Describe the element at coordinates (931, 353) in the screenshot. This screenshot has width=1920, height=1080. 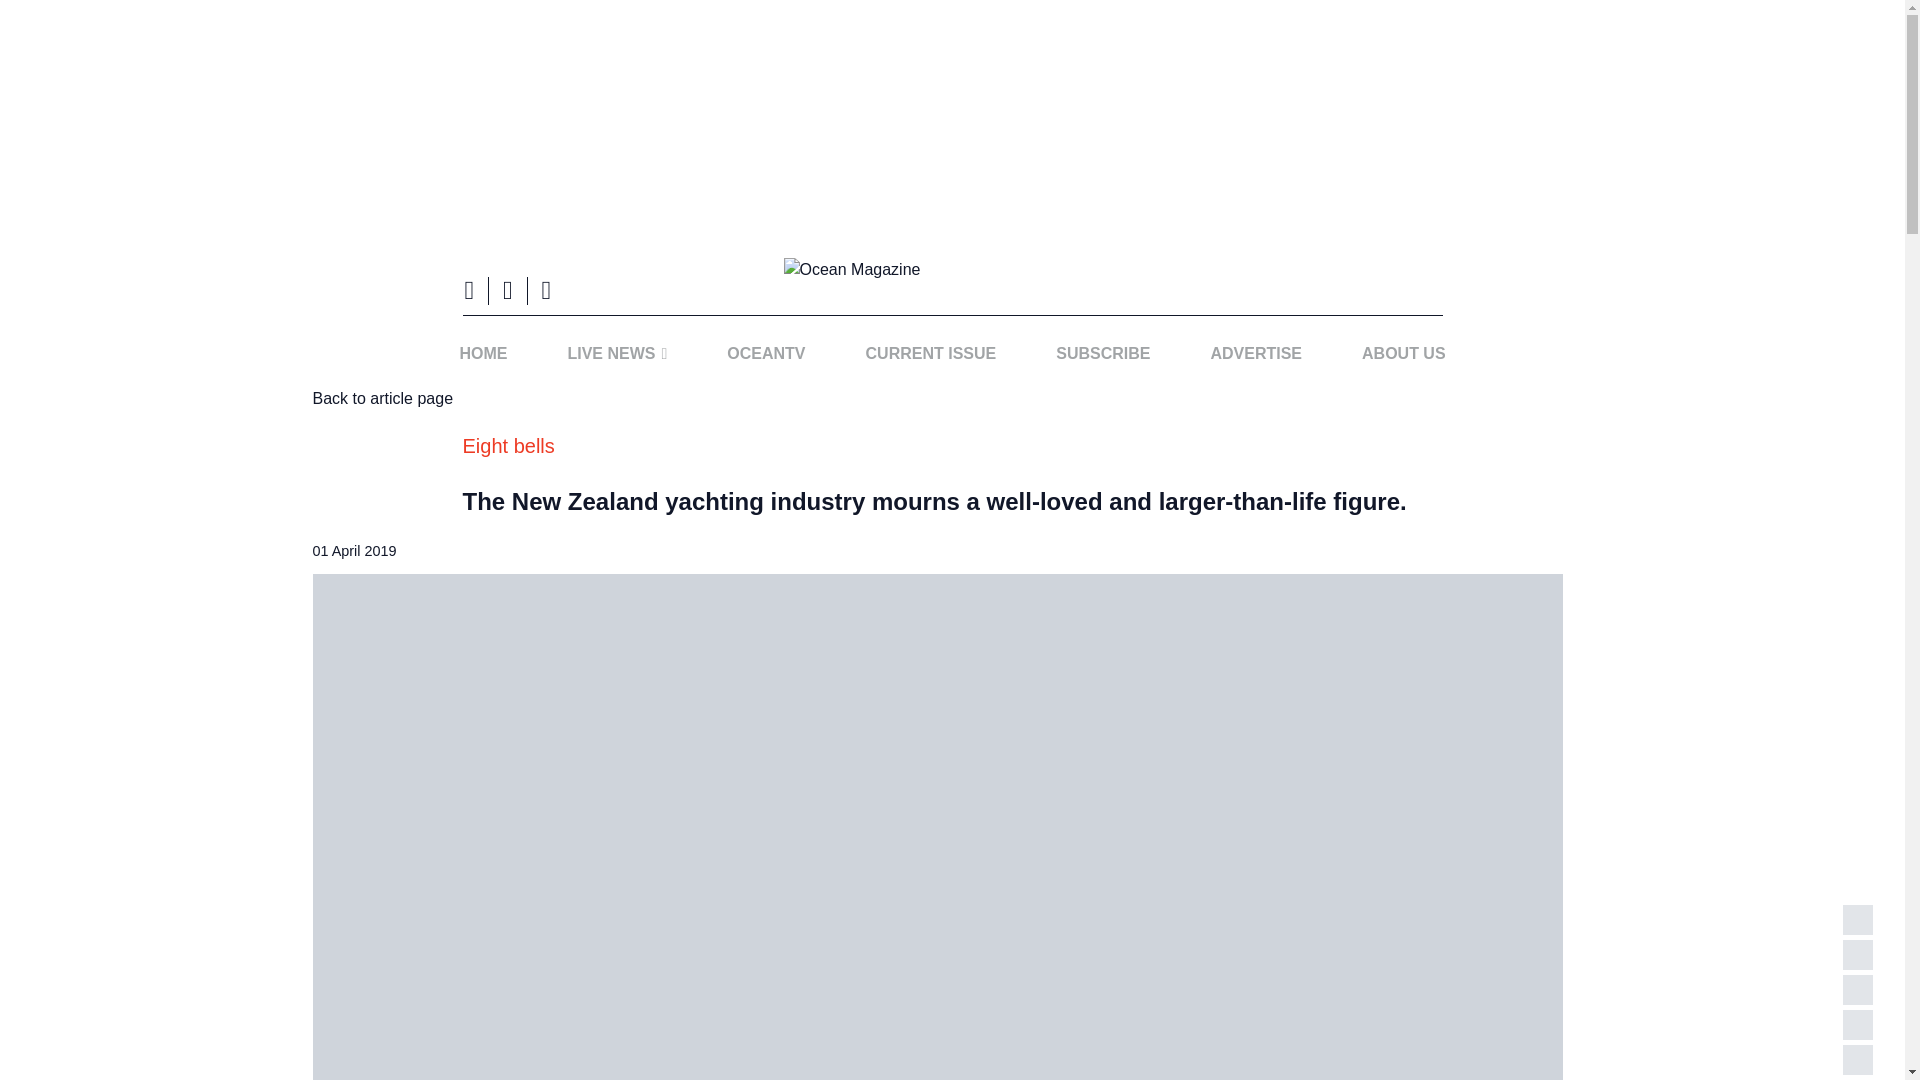
I see `CURRENT ISSUE` at that location.